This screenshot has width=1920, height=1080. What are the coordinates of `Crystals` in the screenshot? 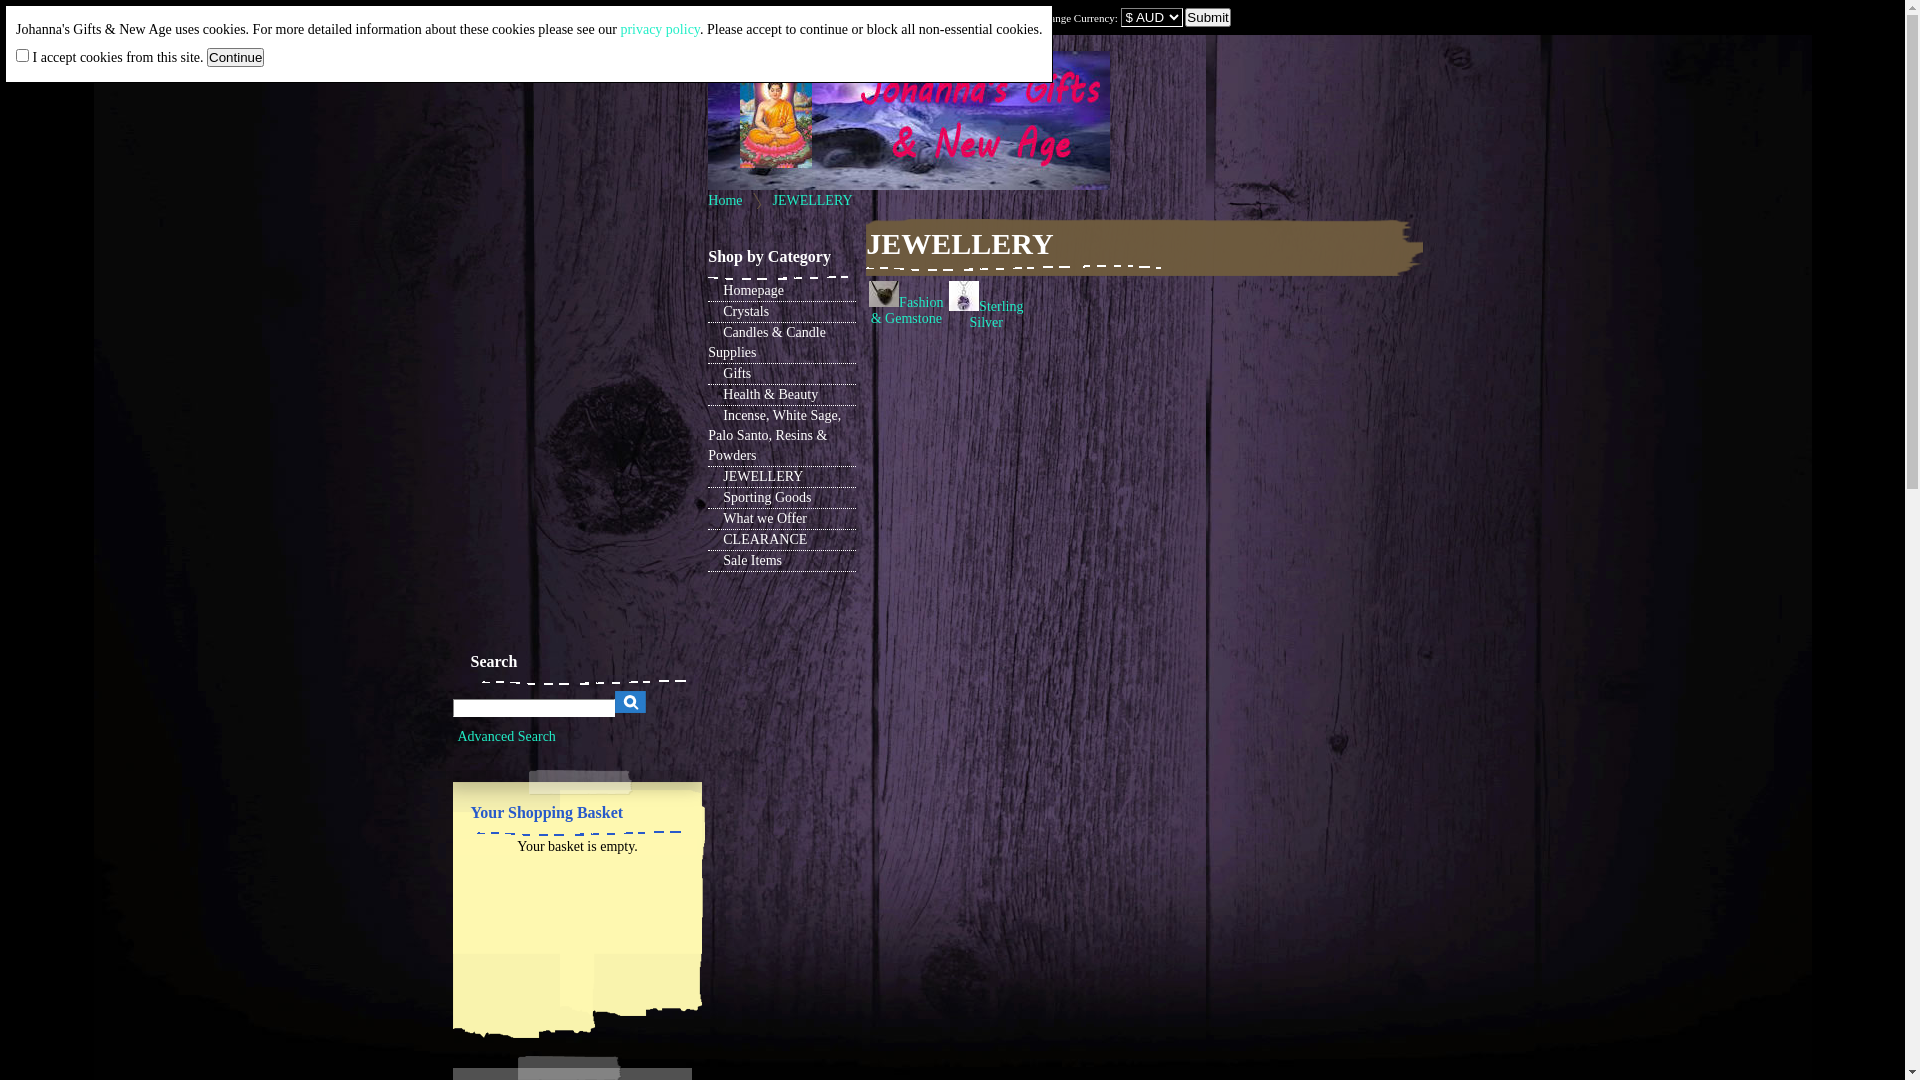 It's located at (782, 312).